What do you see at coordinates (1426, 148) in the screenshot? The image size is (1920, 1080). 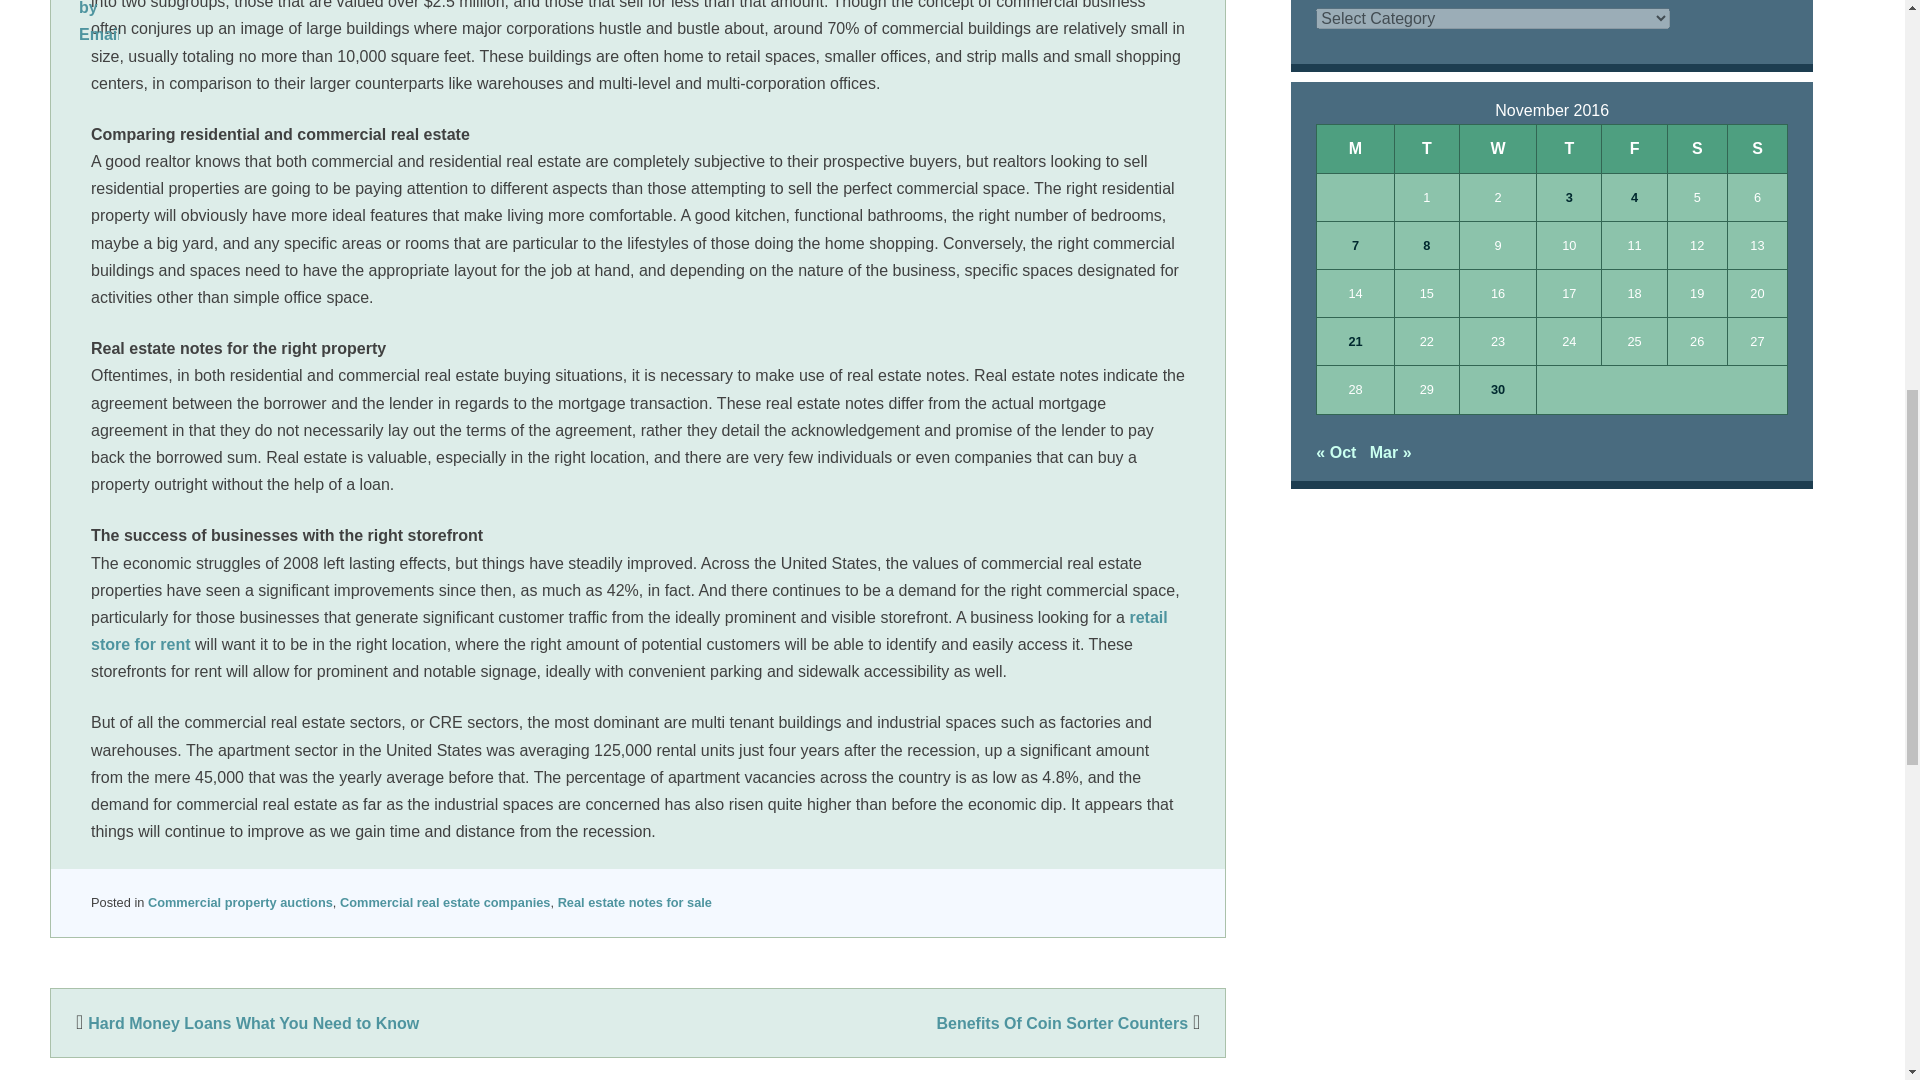 I see `Tuesday` at bounding box center [1426, 148].